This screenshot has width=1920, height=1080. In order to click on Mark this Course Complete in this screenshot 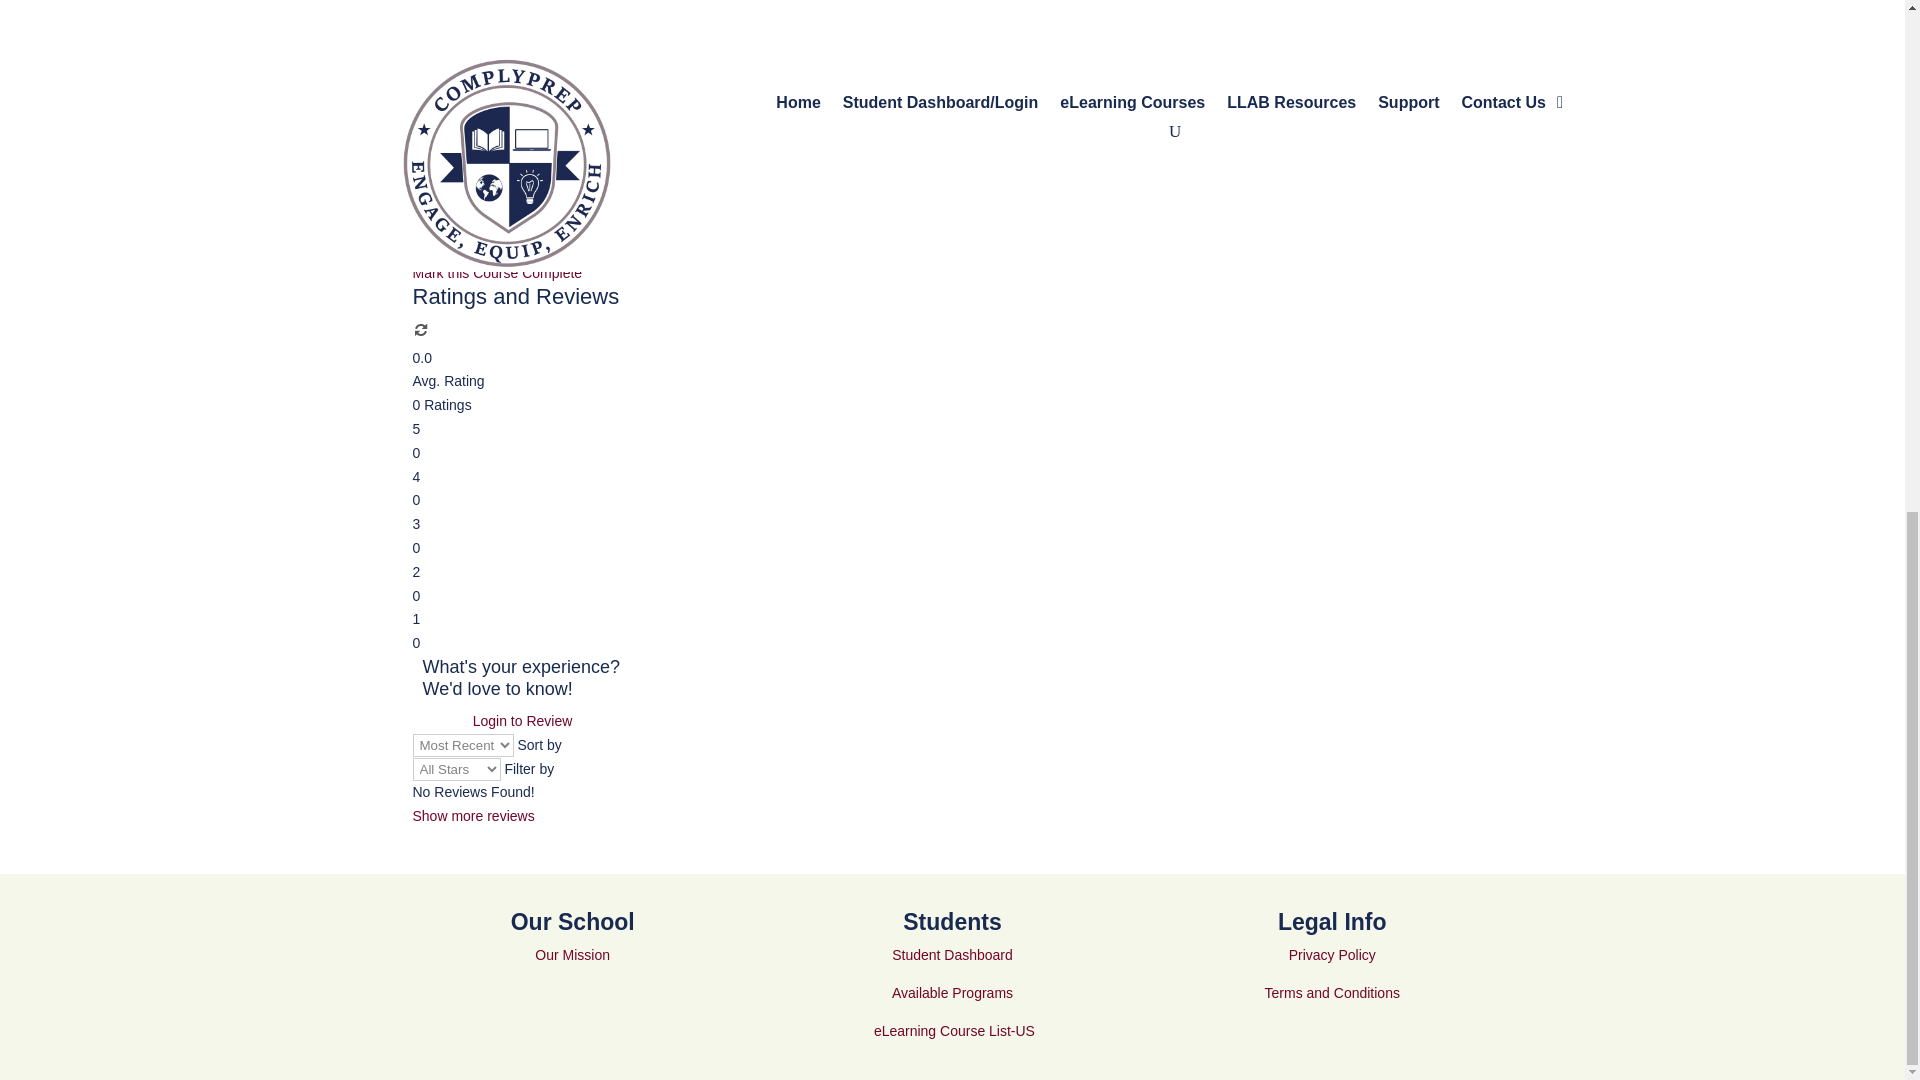, I will do `click(952, 262)`.